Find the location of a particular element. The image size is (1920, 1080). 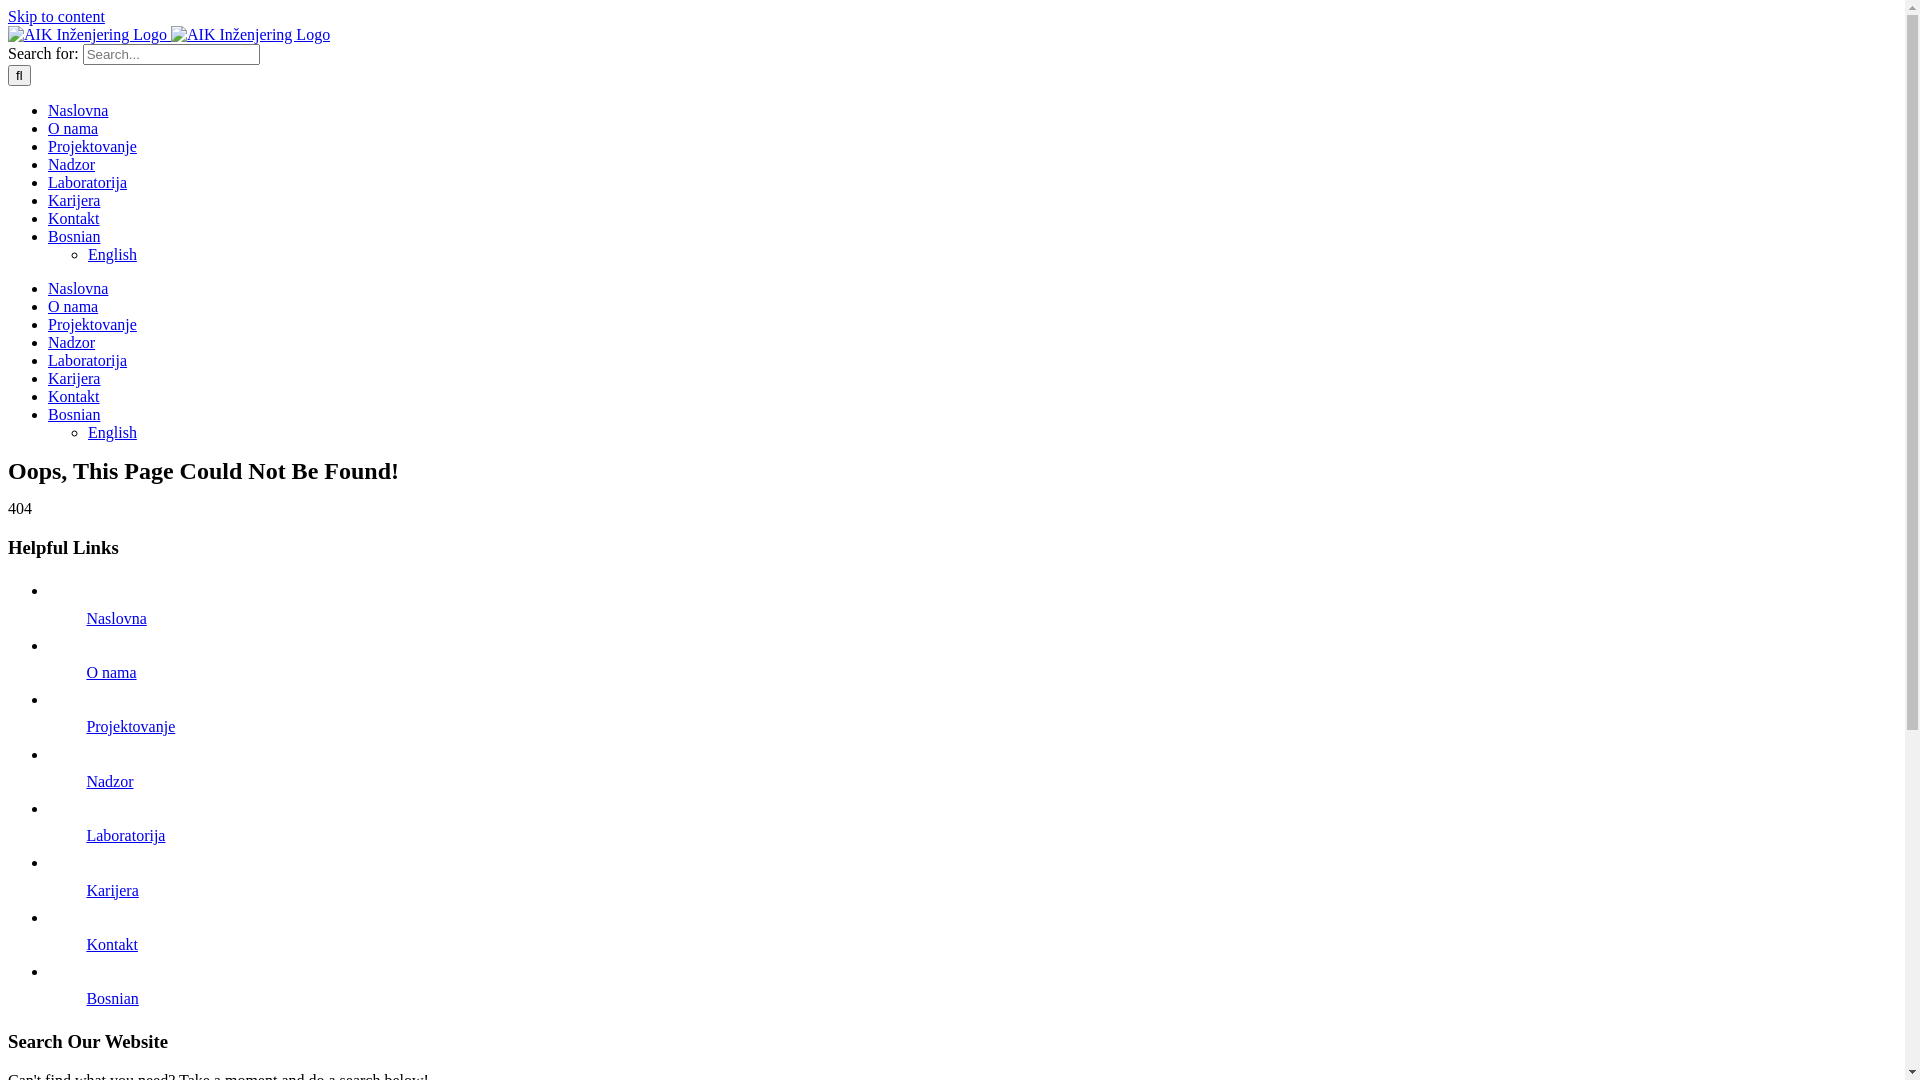

Laboratorija is located at coordinates (126, 836).